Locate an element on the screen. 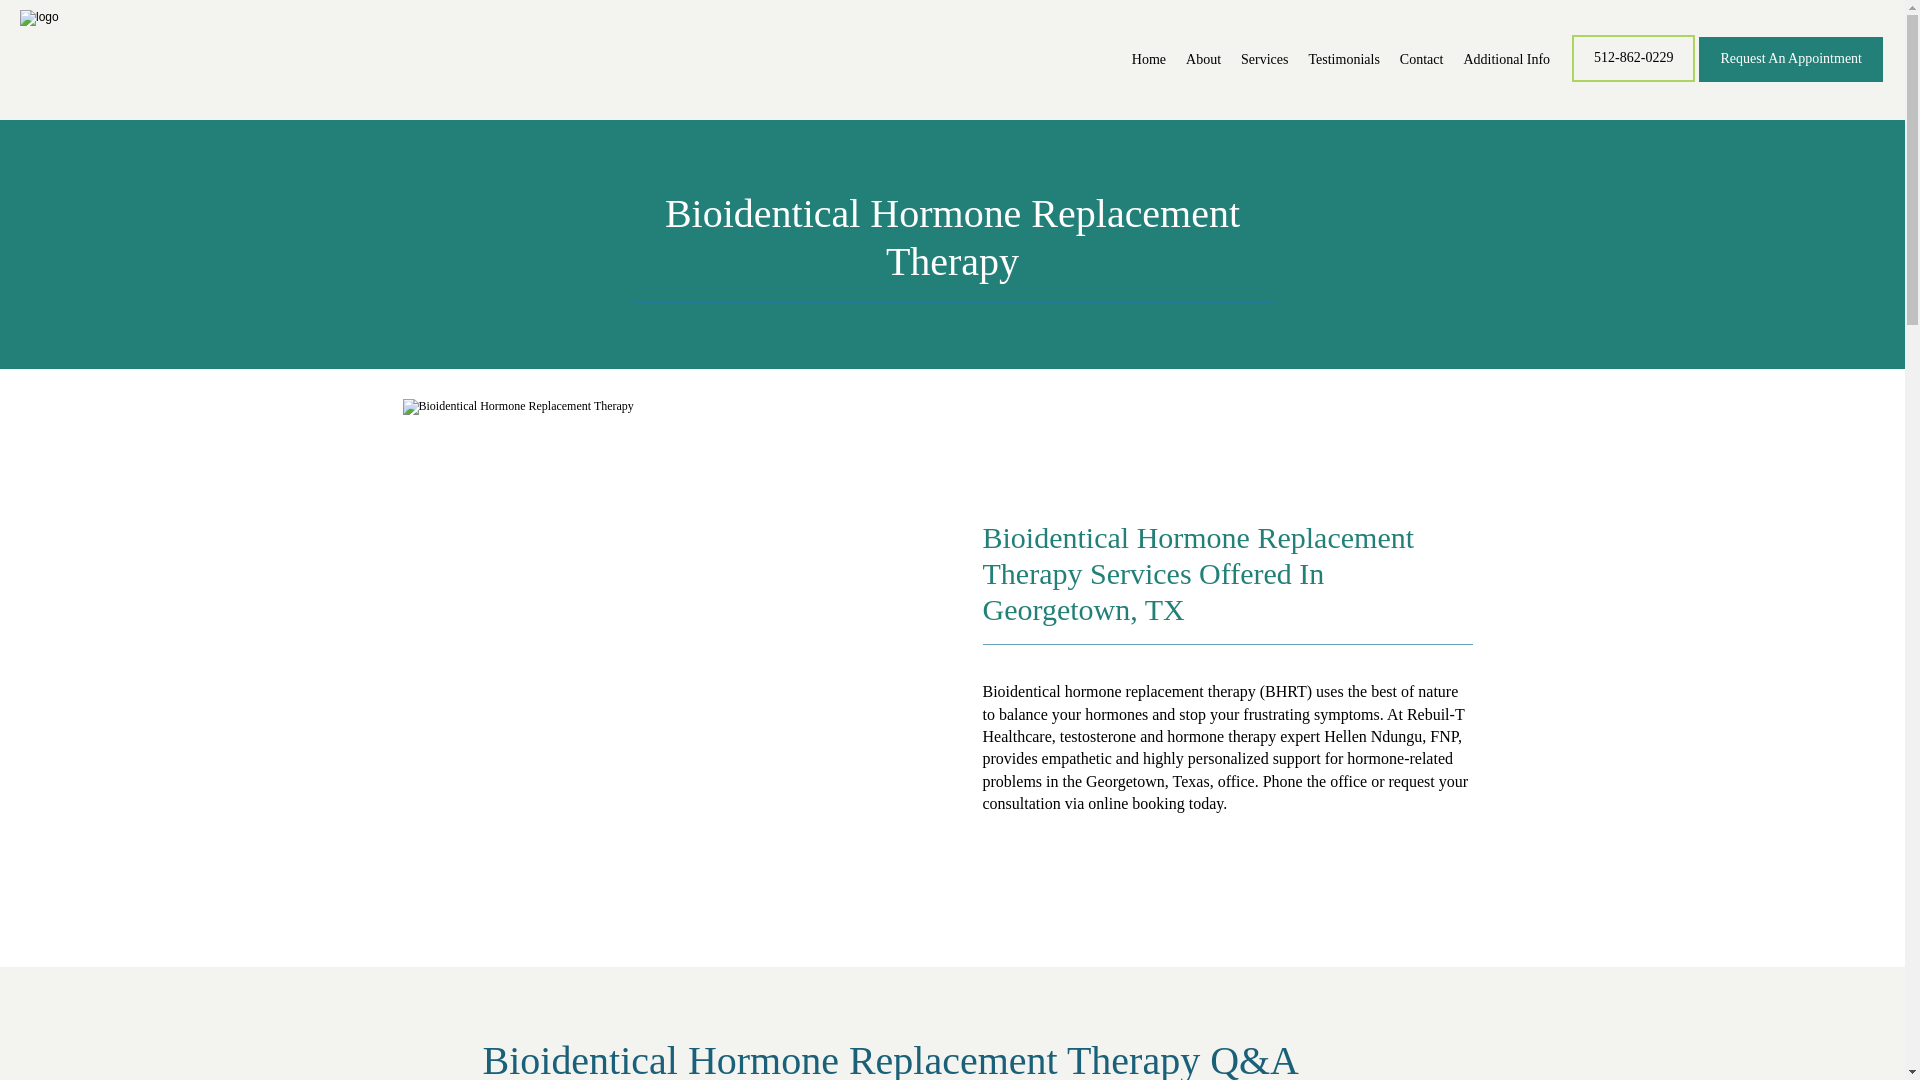  About is located at coordinates (1204, 58).